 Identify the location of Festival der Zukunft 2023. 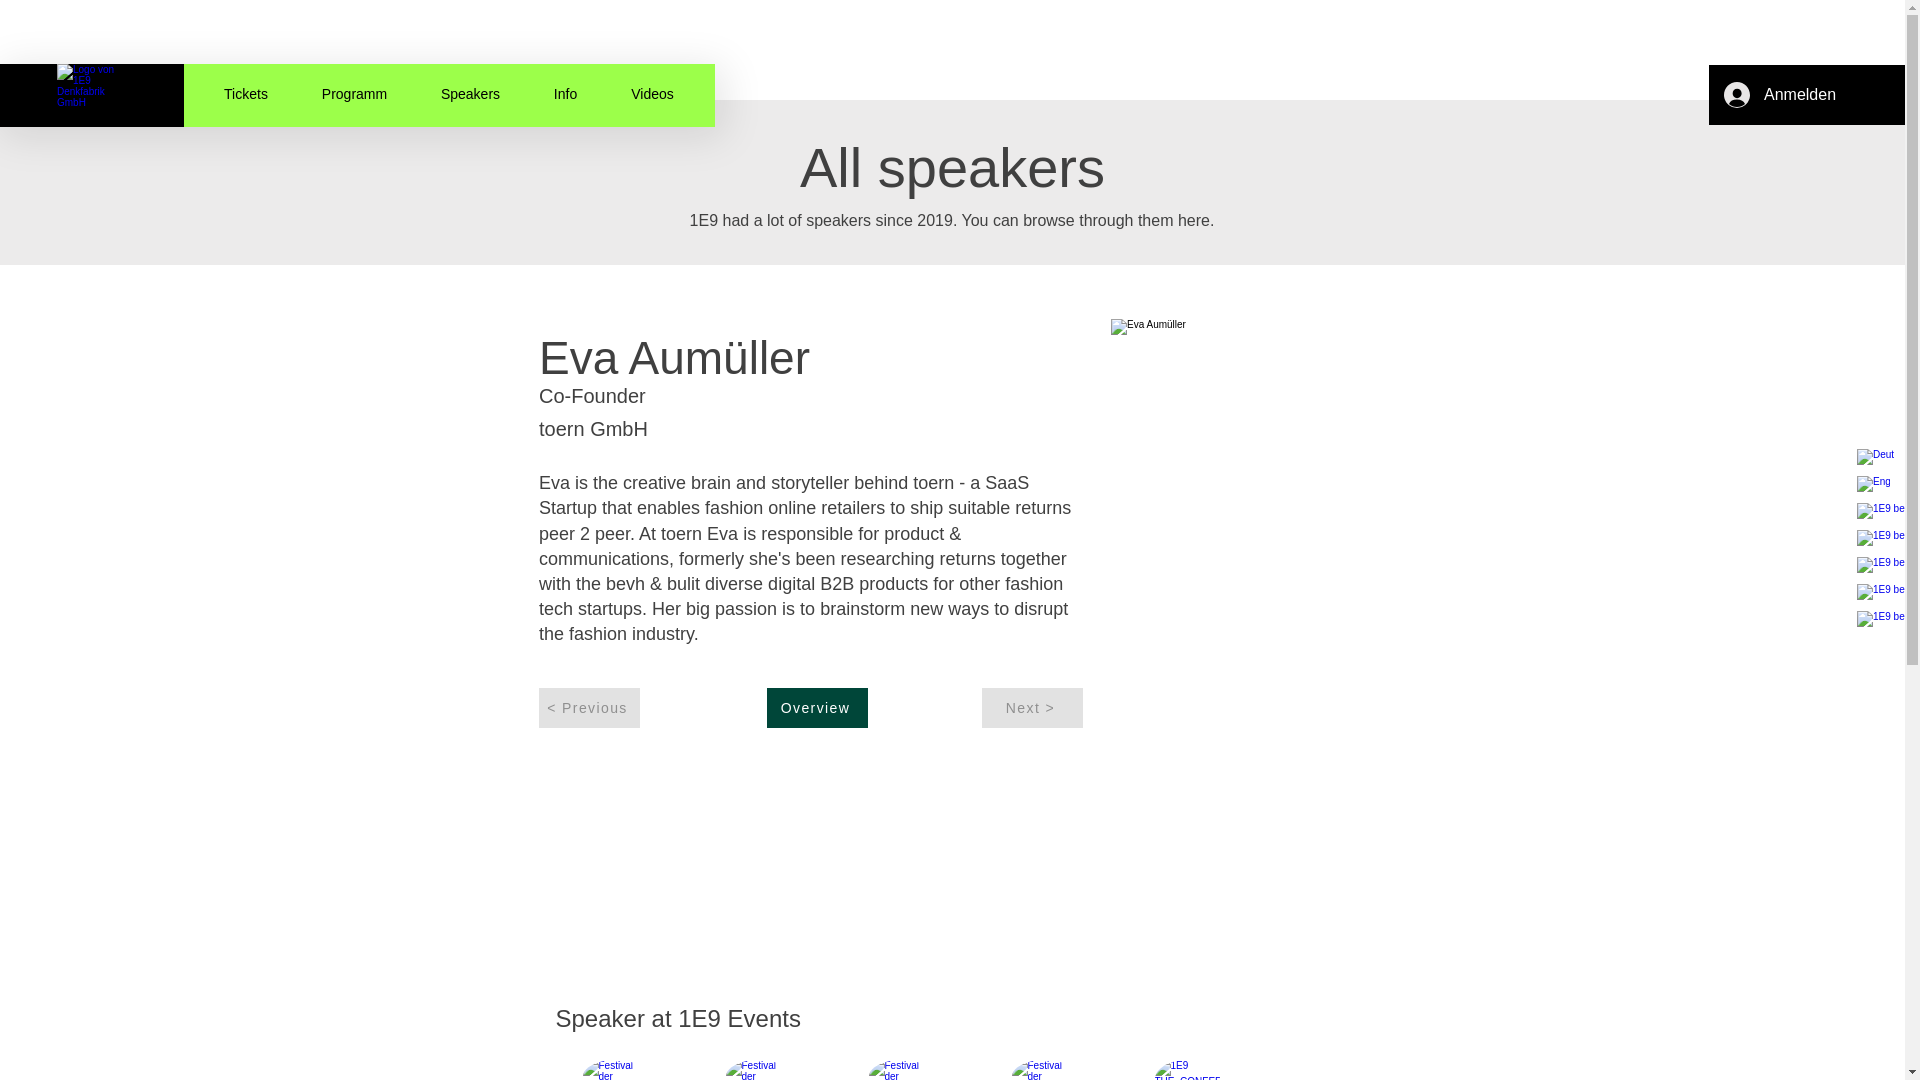
(900, 1070).